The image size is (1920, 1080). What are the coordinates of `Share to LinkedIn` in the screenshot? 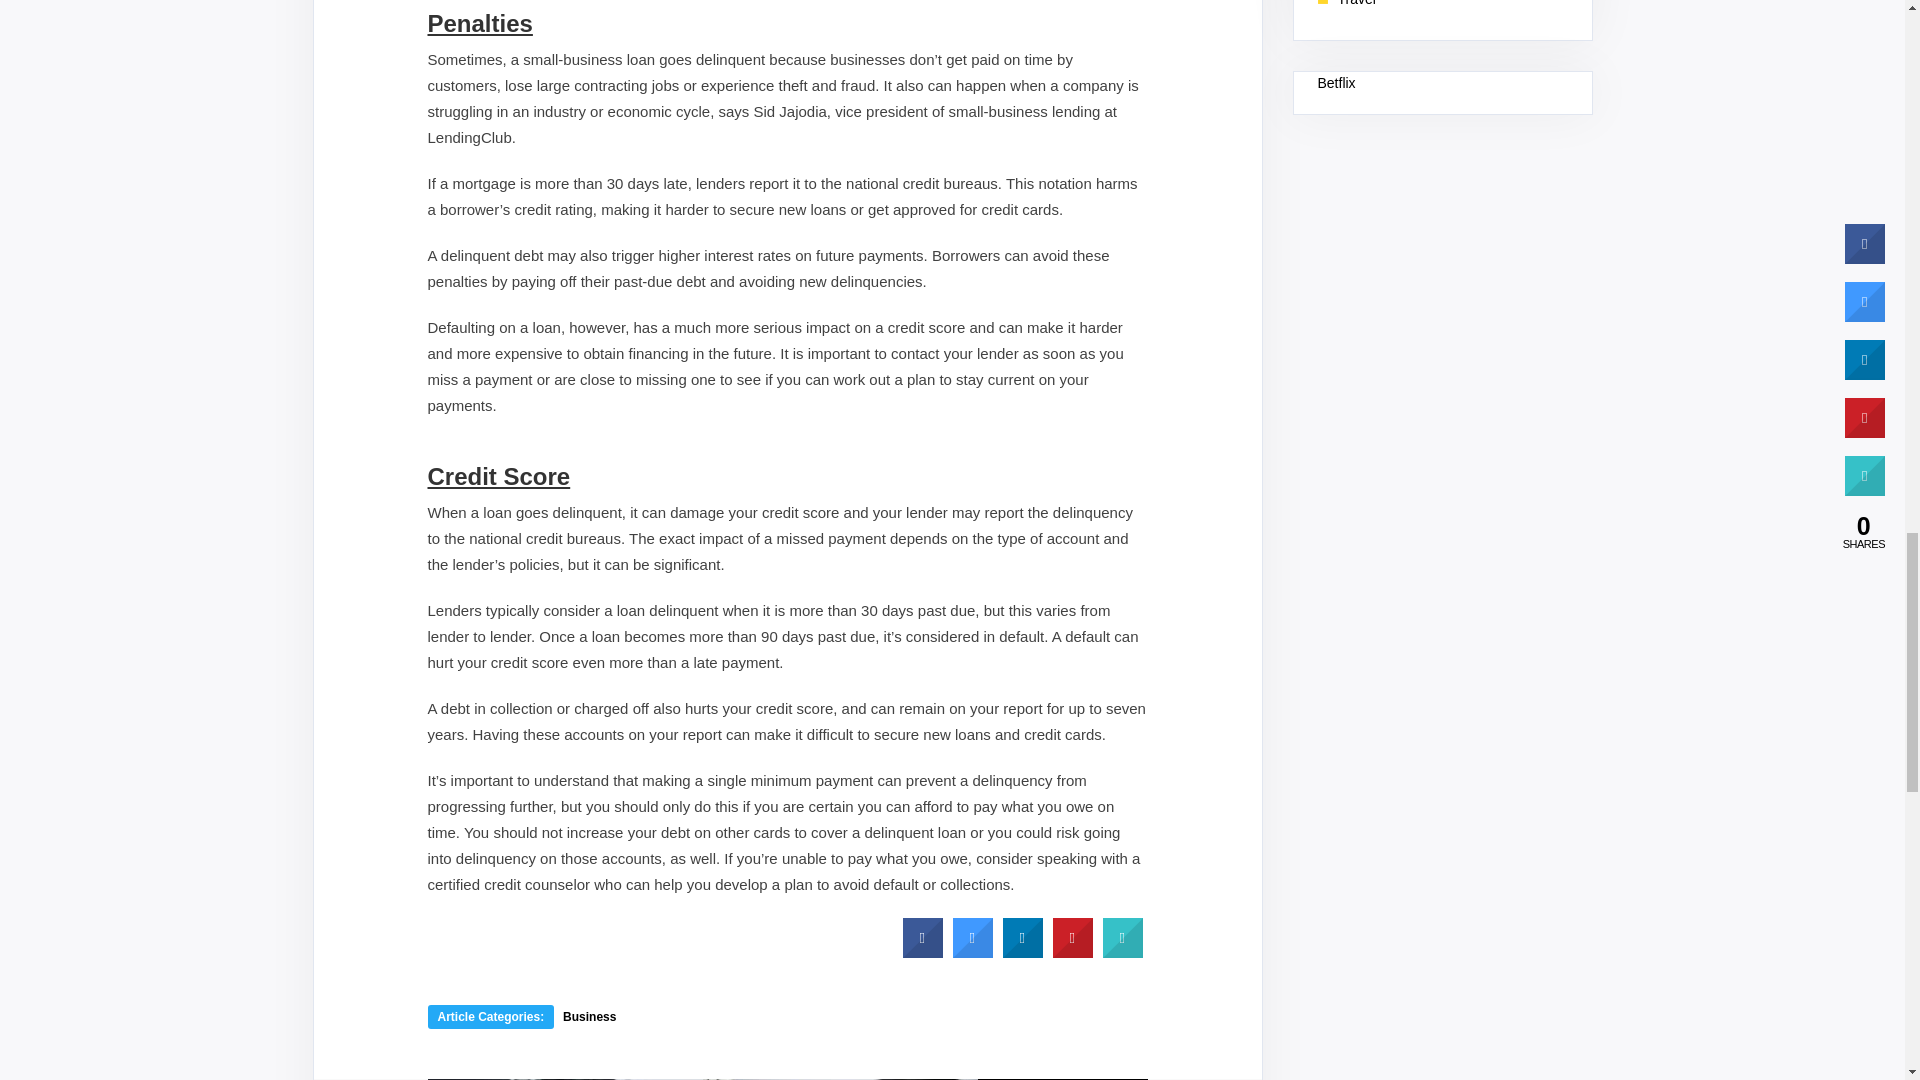 It's located at (1022, 952).